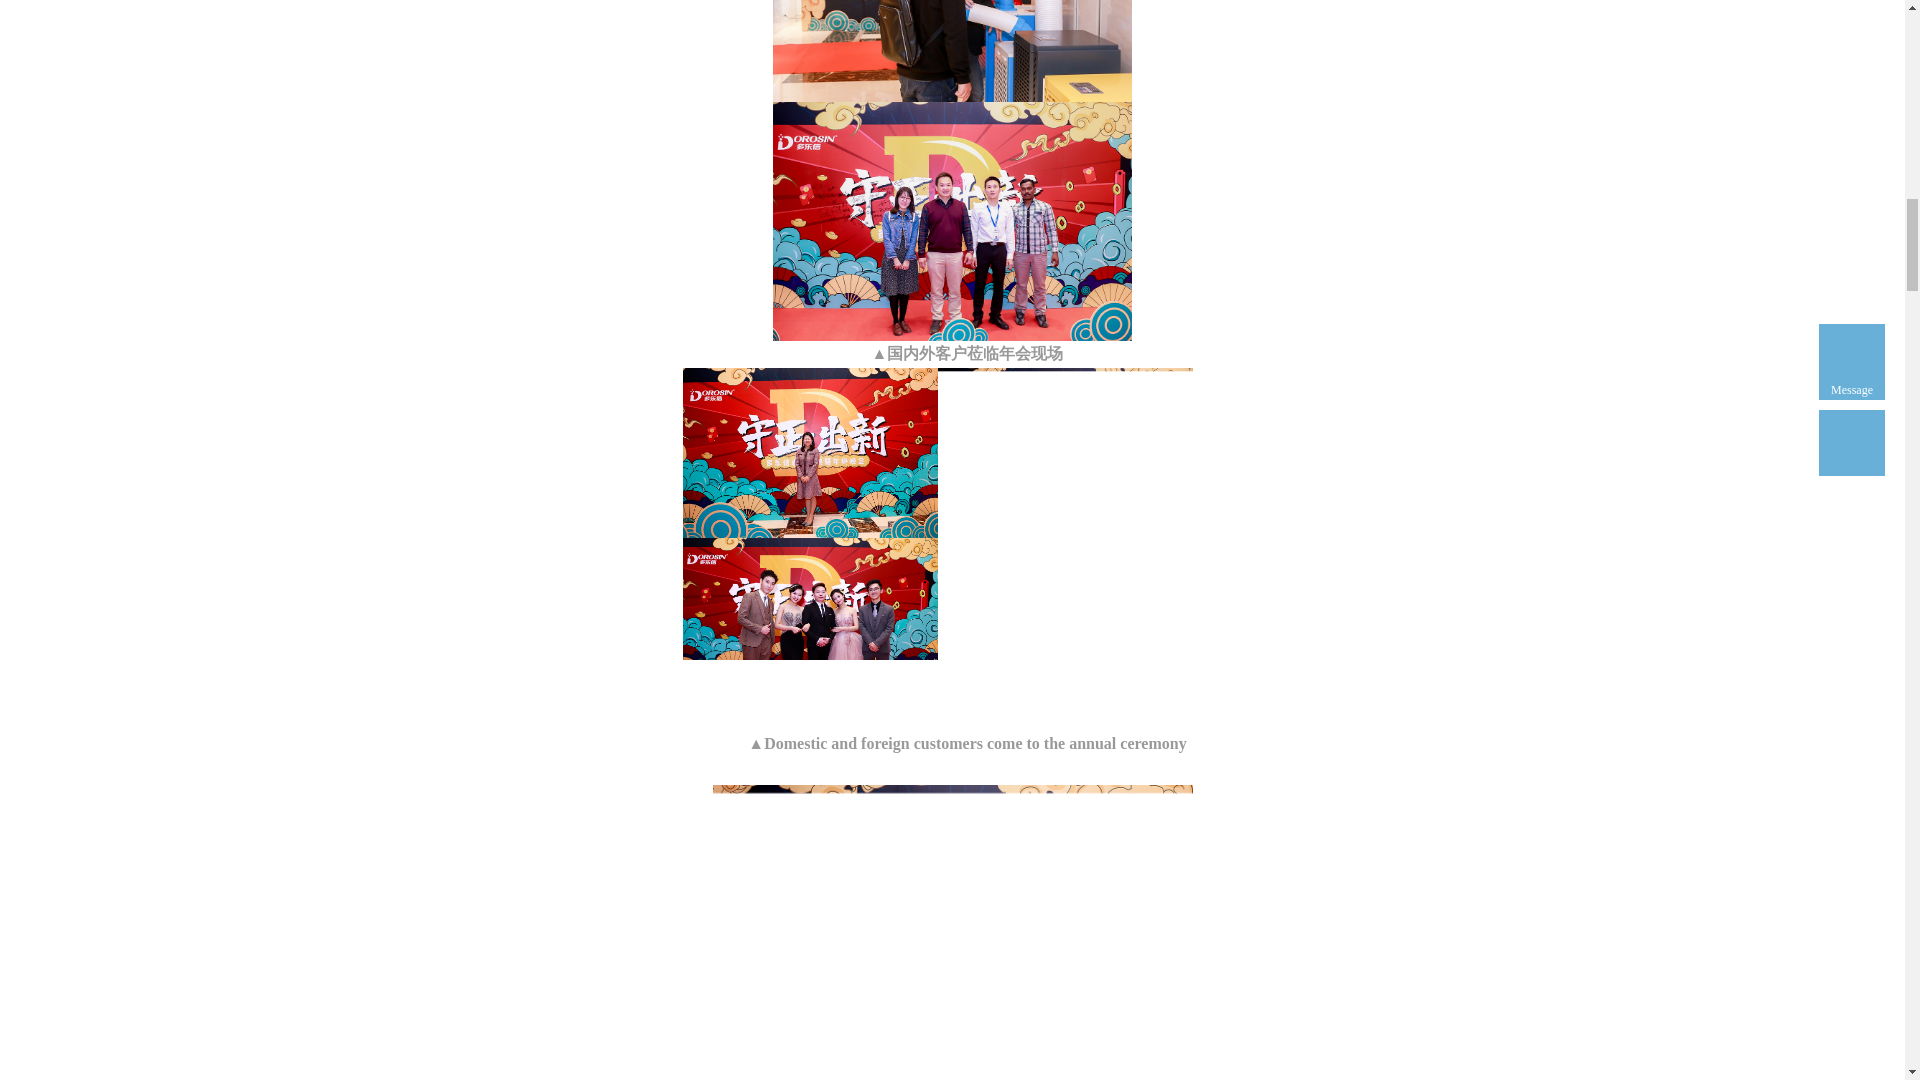  I want to click on 1603447039819196.jpg, so click(952, 50).